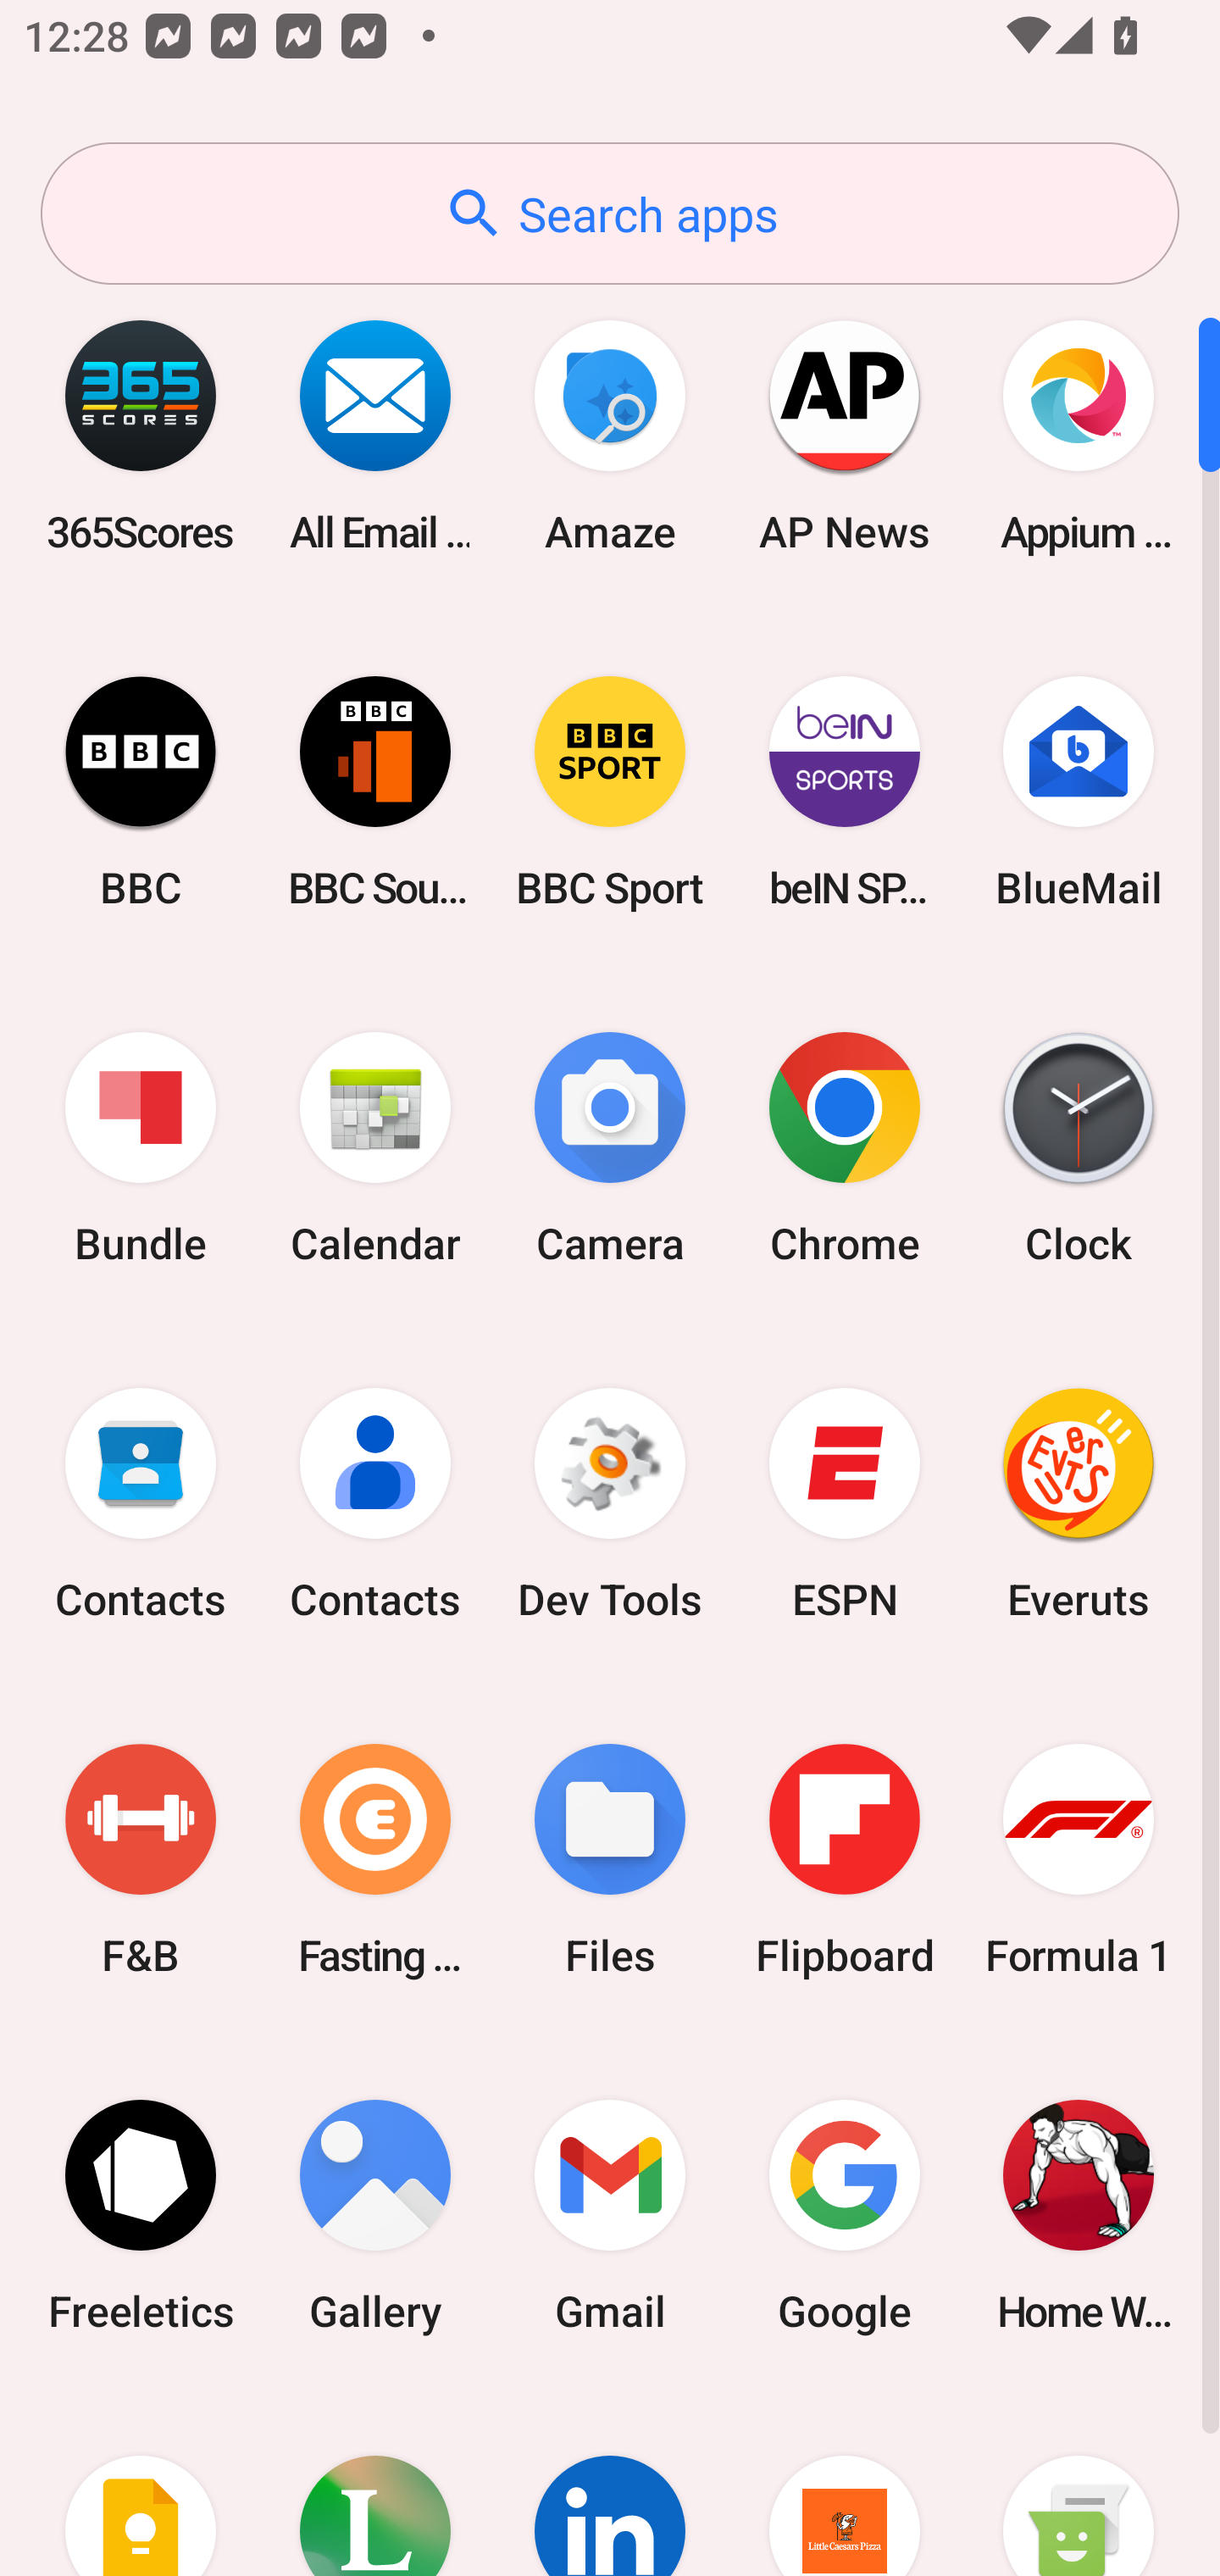 The height and width of the screenshot is (2576, 1220). I want to click on Clock, so click(1079, 1149).